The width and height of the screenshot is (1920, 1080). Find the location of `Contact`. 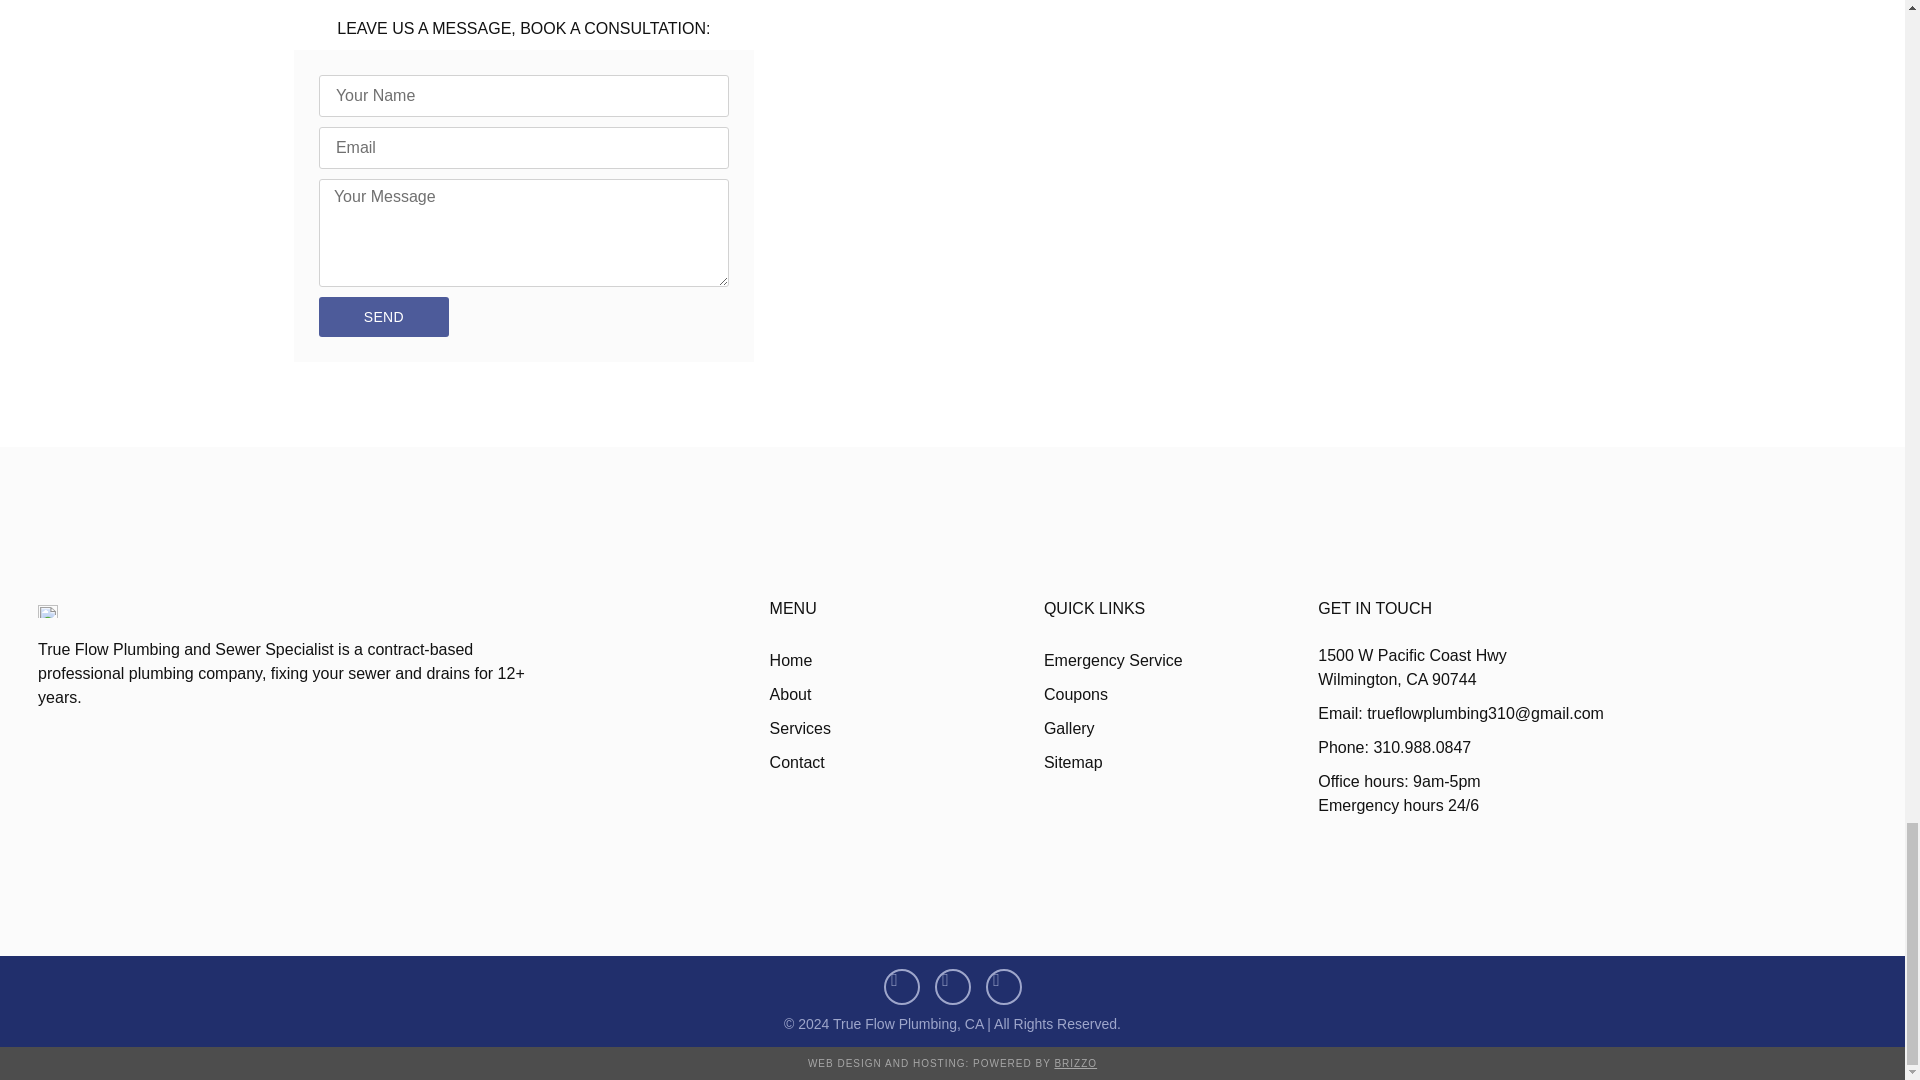

Contact is located at coordinates (906, 762).